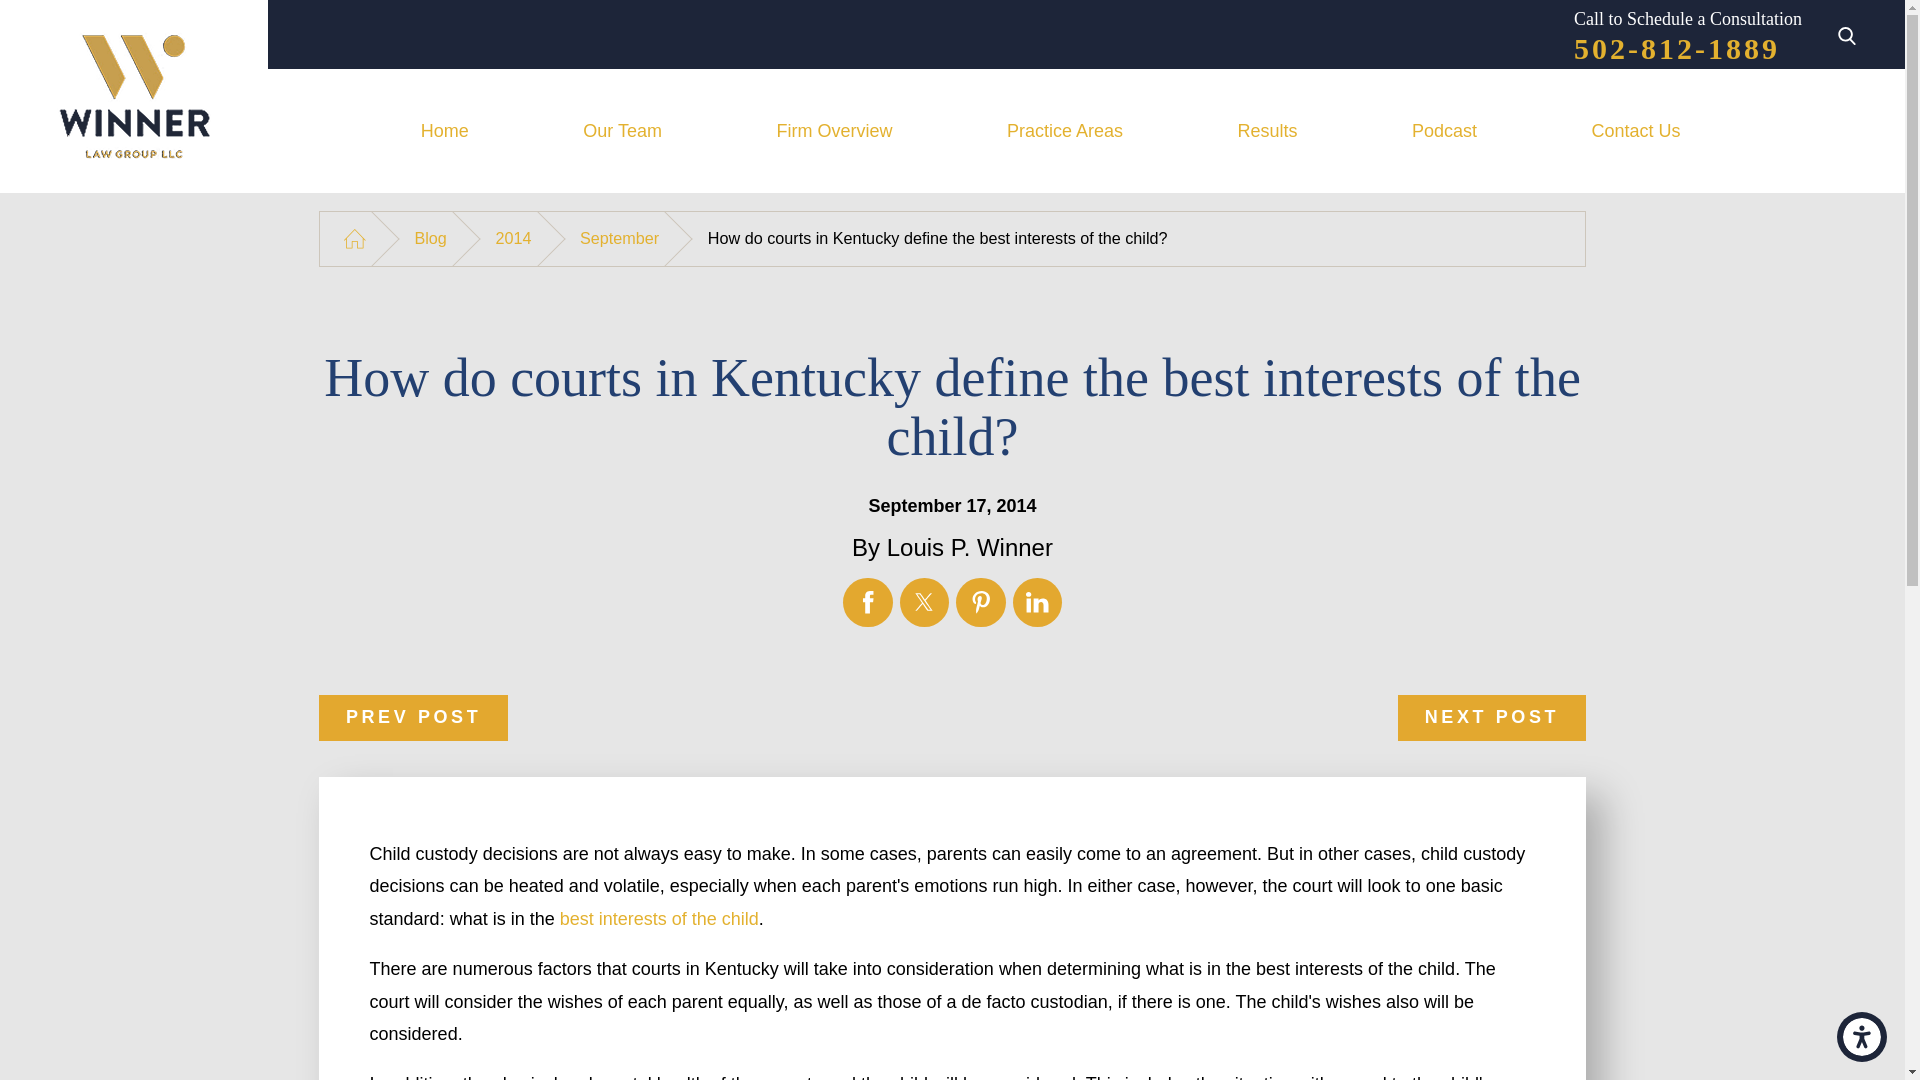 Image resolution: width=1920 pixels, height=1080 pixels. I want to click on Practice Areas, so click(1065, 131).